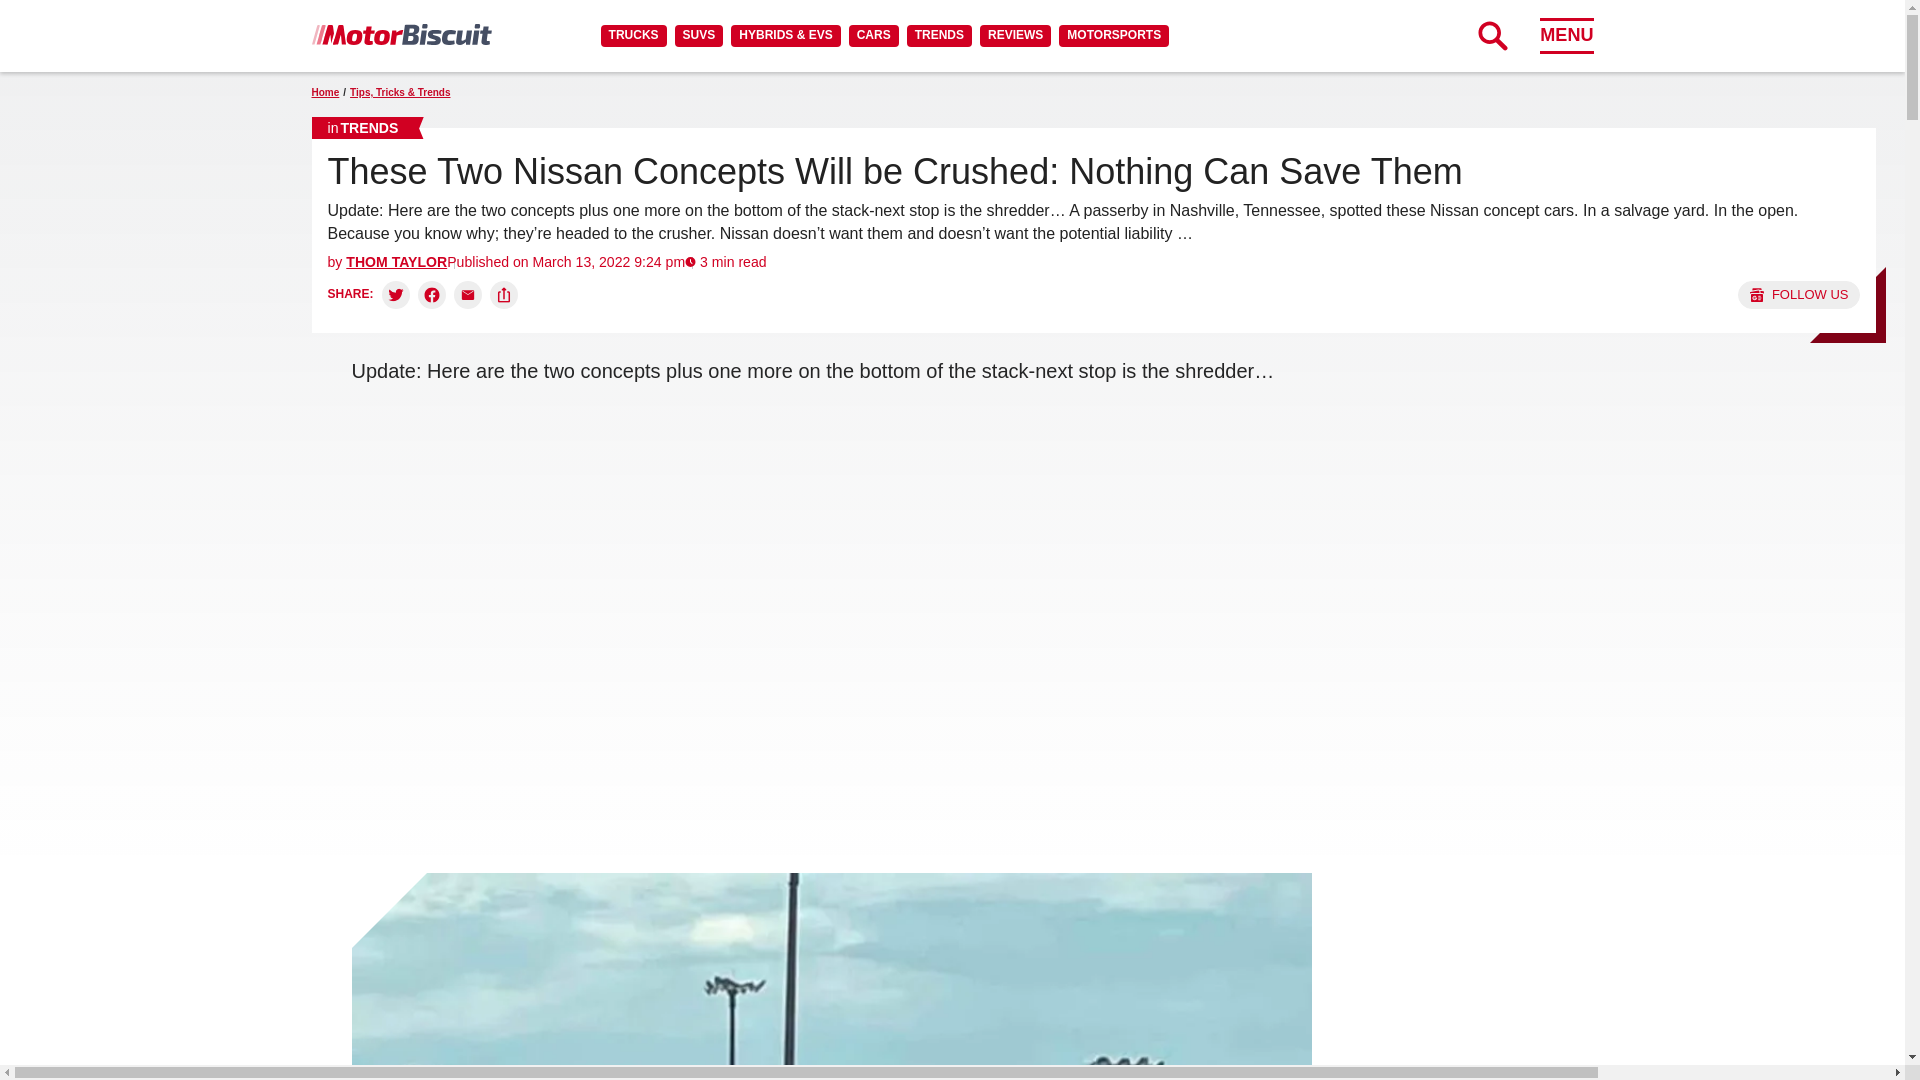  I want to click on Trends, so click(362, 128).